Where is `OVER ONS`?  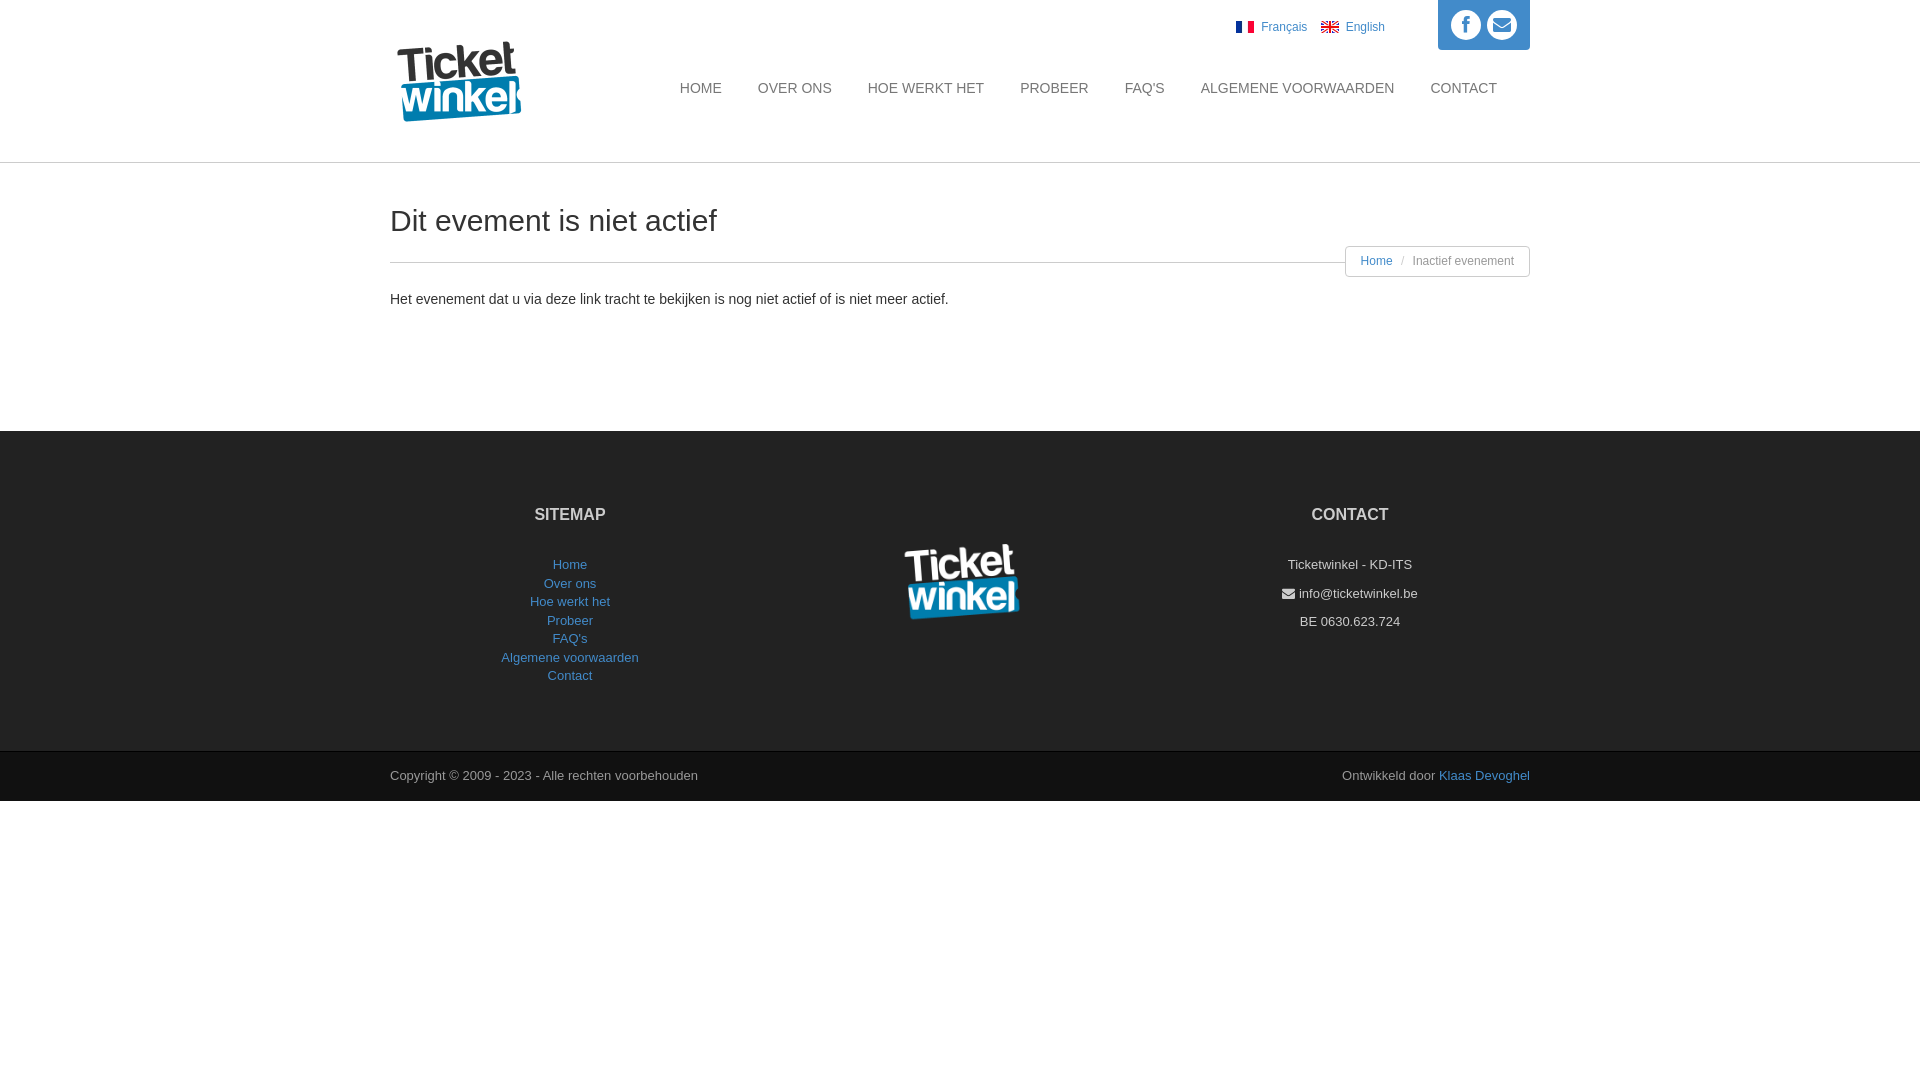 OVER ONS is located at coordinates (795, 88).